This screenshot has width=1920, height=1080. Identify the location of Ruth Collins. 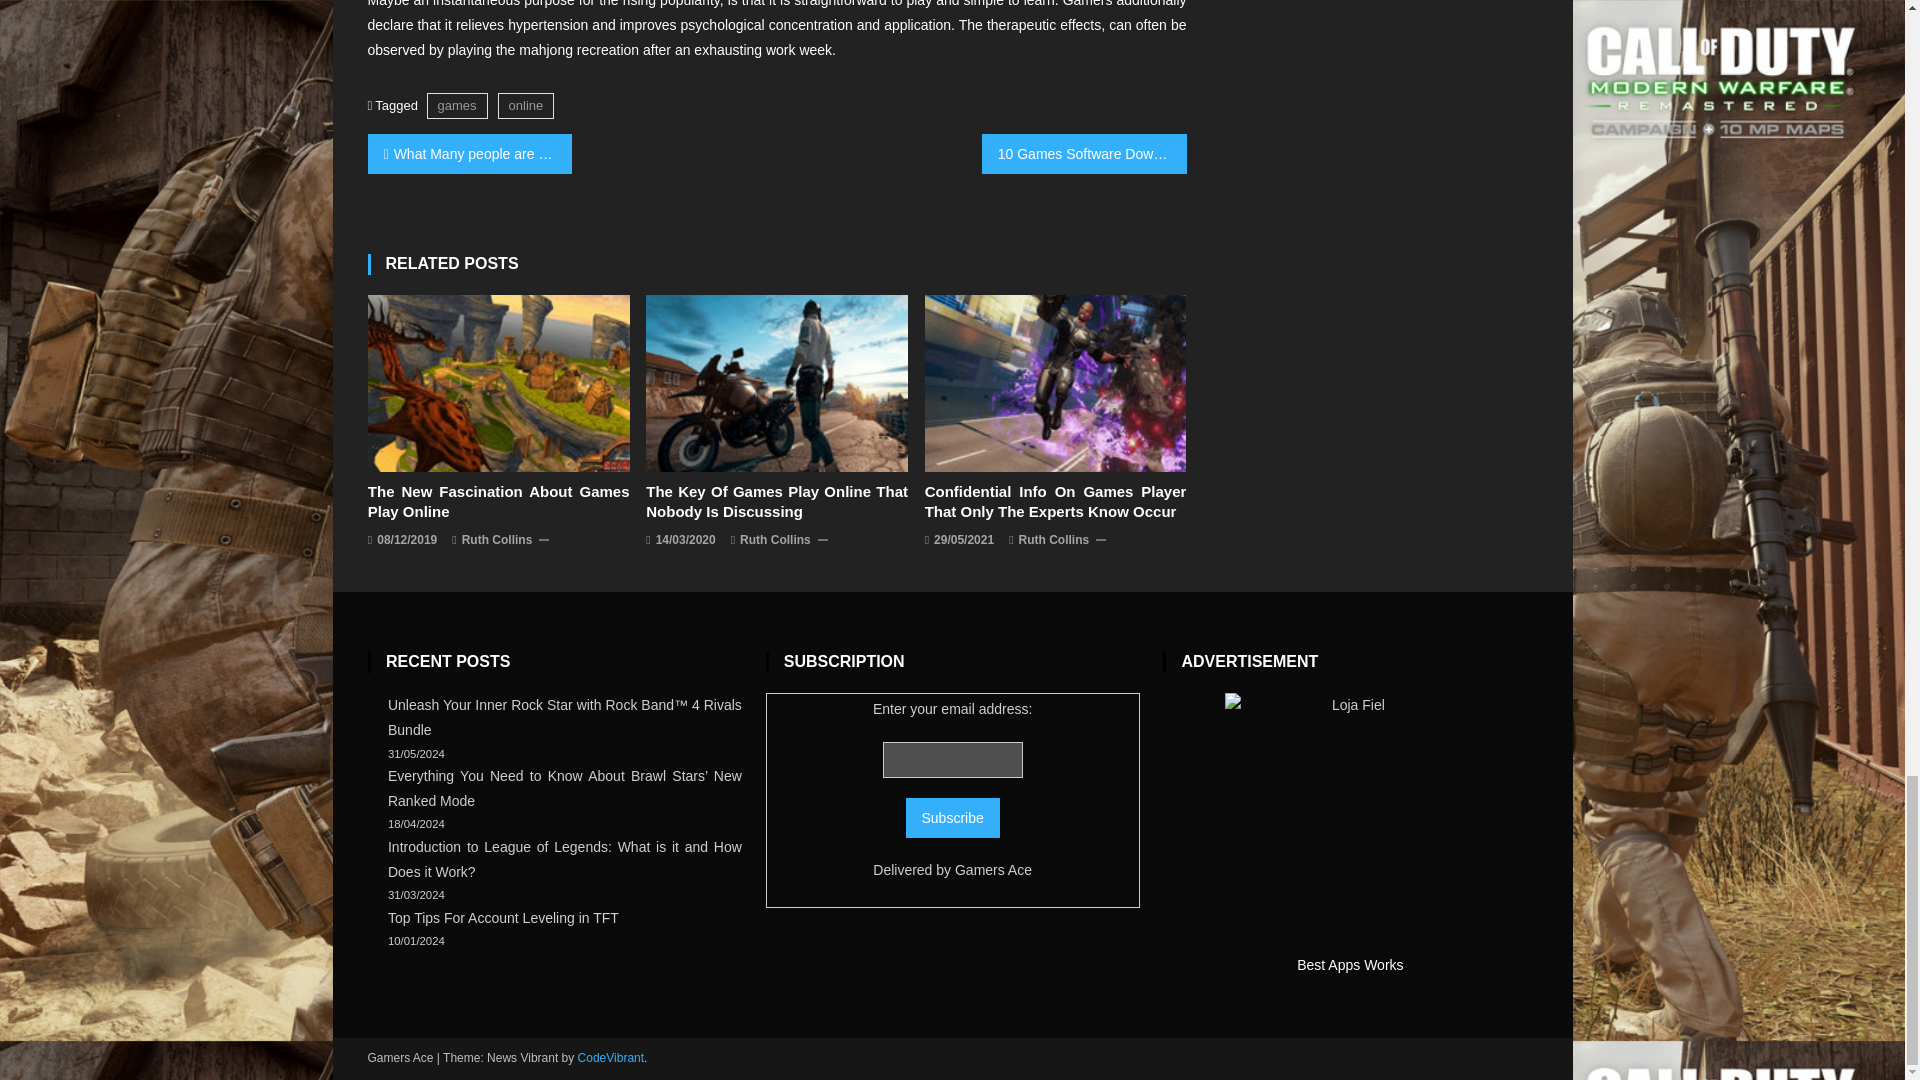
(1054, 540).